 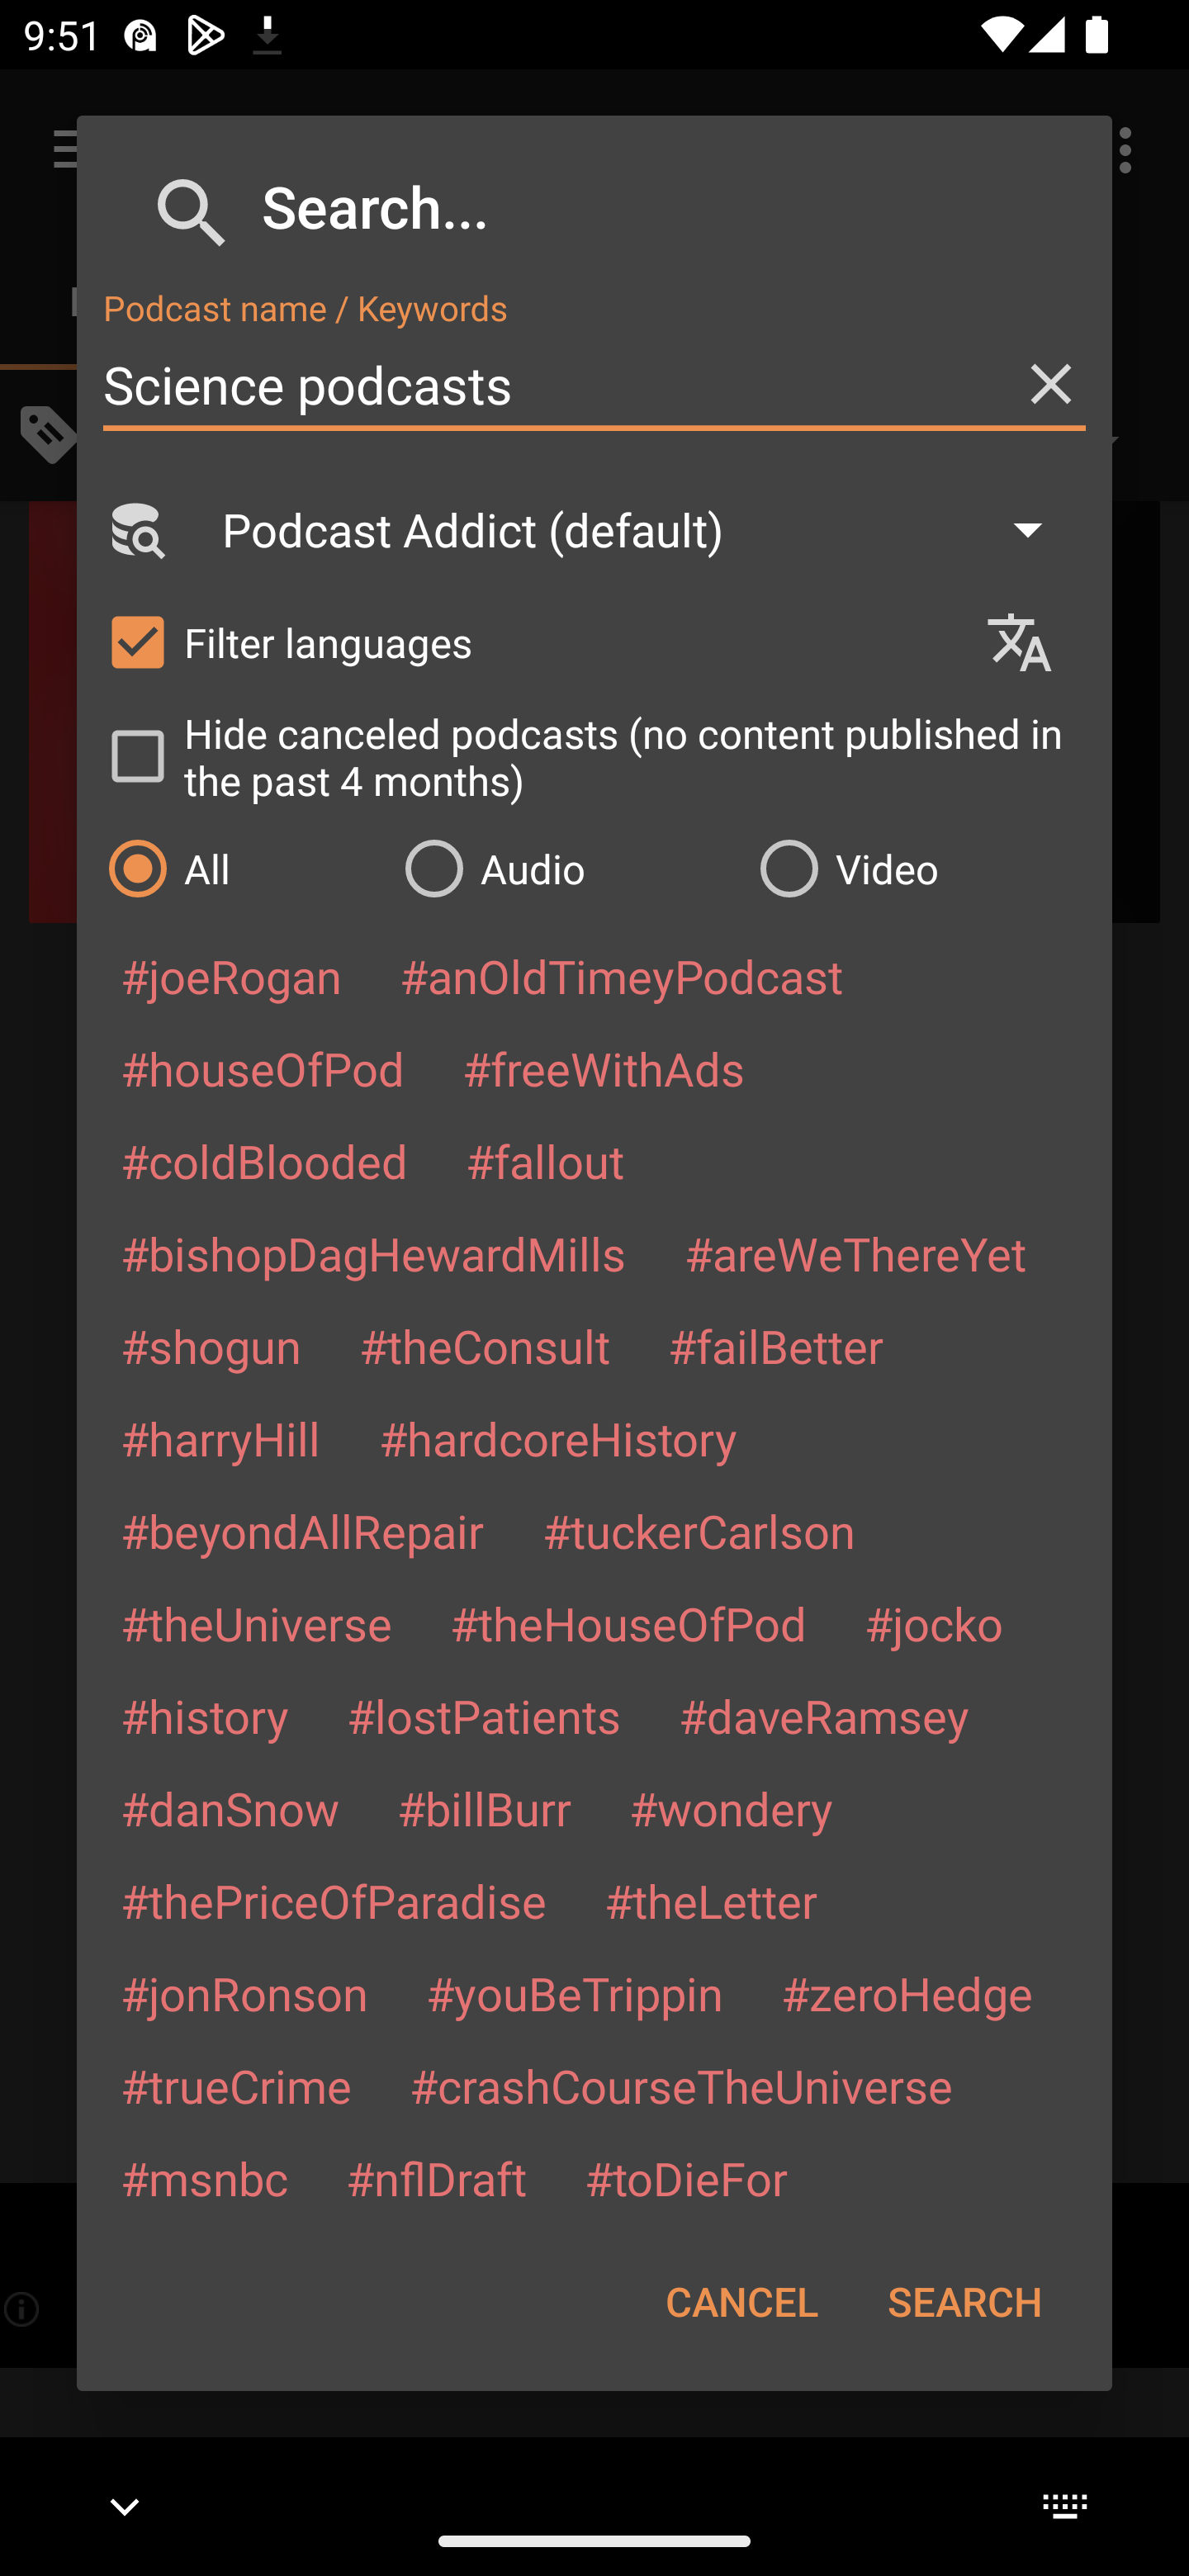 I want to click on #wondery, so click(x=731, y=1808).